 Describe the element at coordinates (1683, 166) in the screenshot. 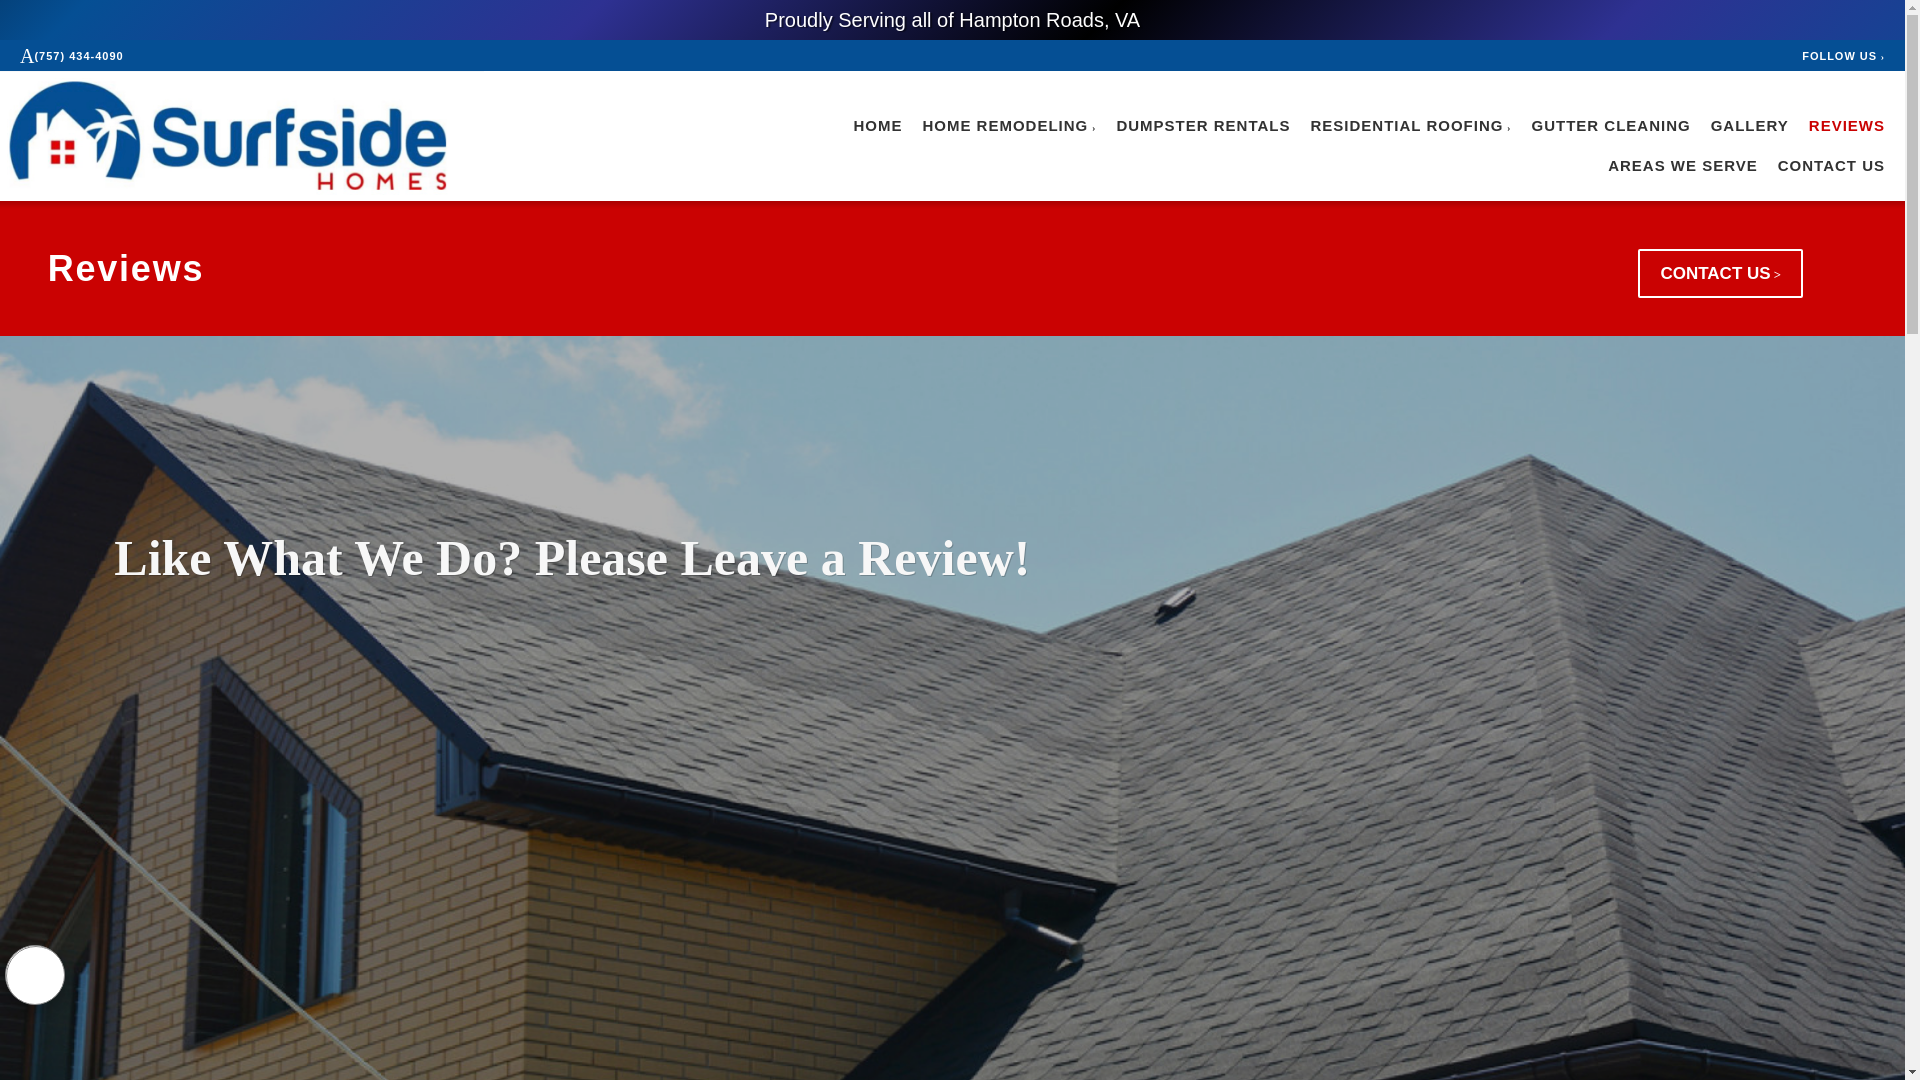

I see `AREAS WE SERVE` at that location.